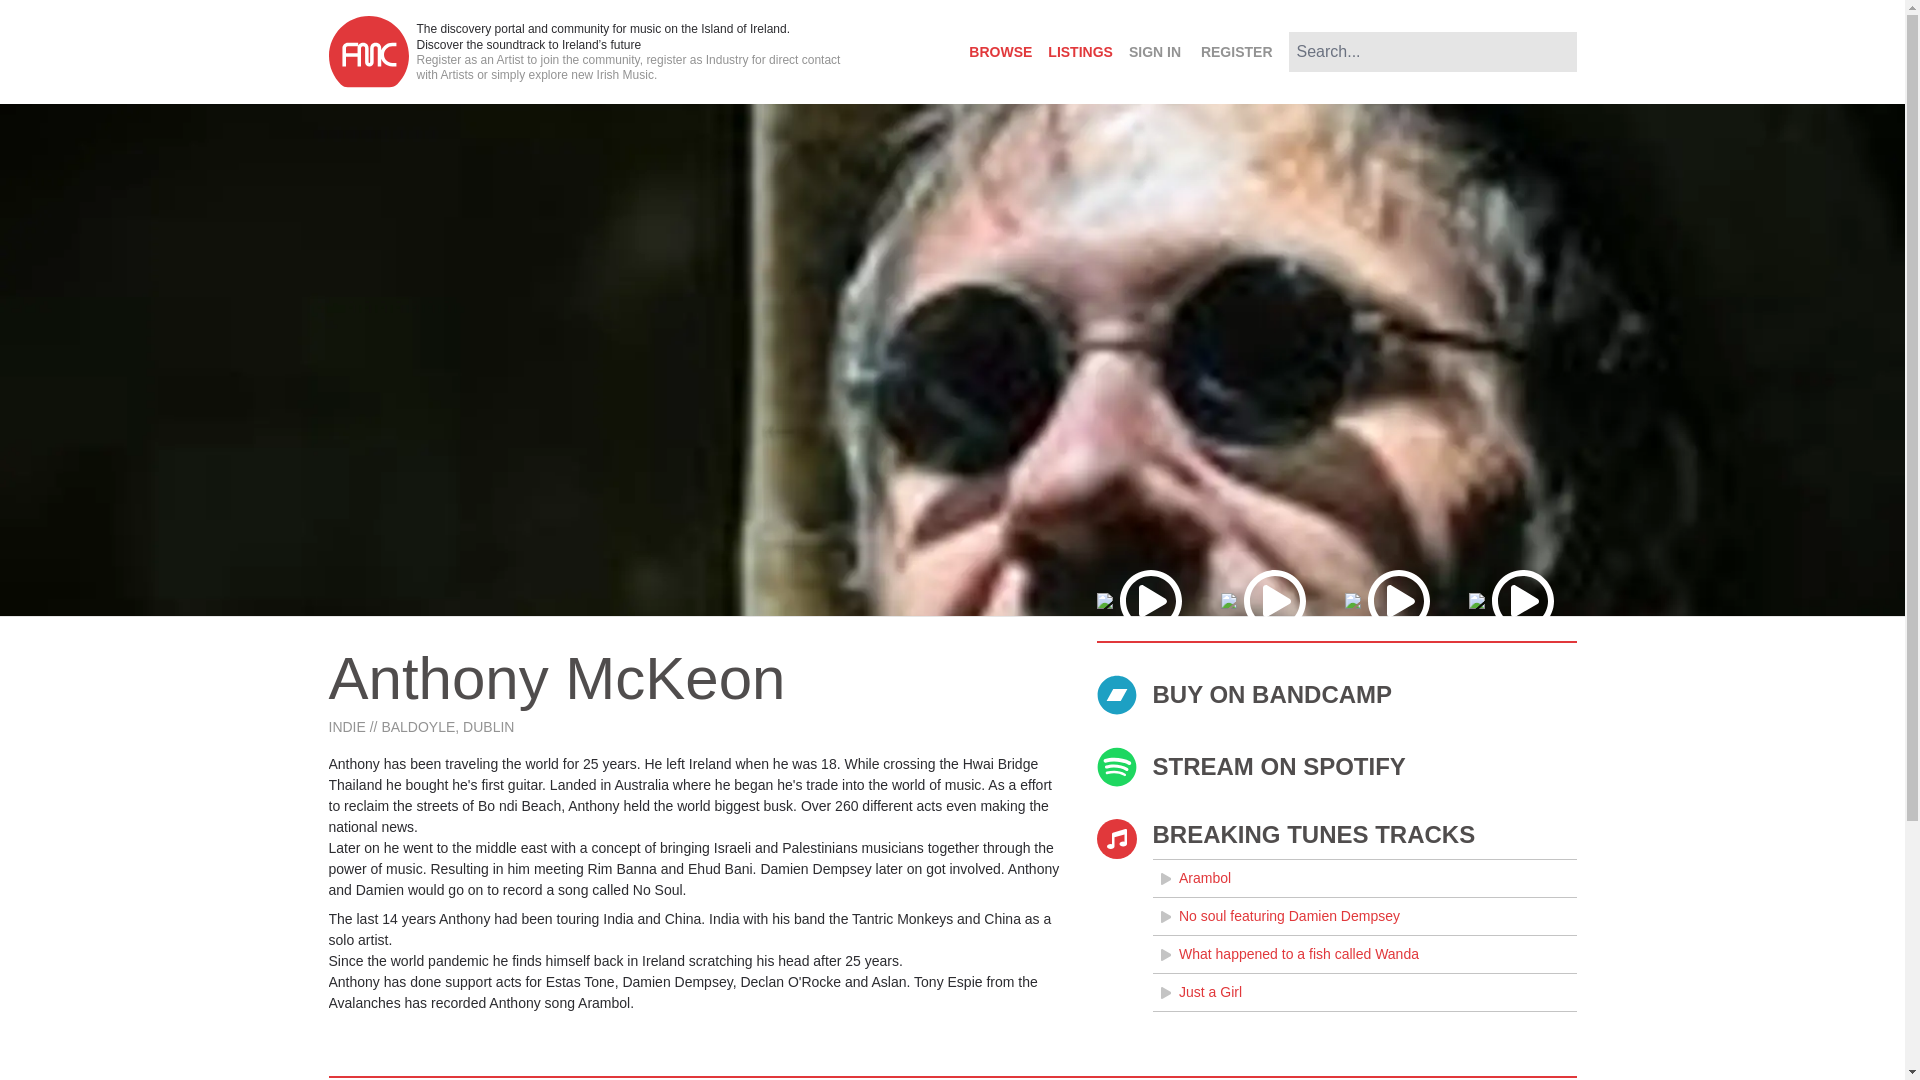  Describe the element at coordinates (1364, 992) in the screenshot. I see `Just a Girl` at that location.